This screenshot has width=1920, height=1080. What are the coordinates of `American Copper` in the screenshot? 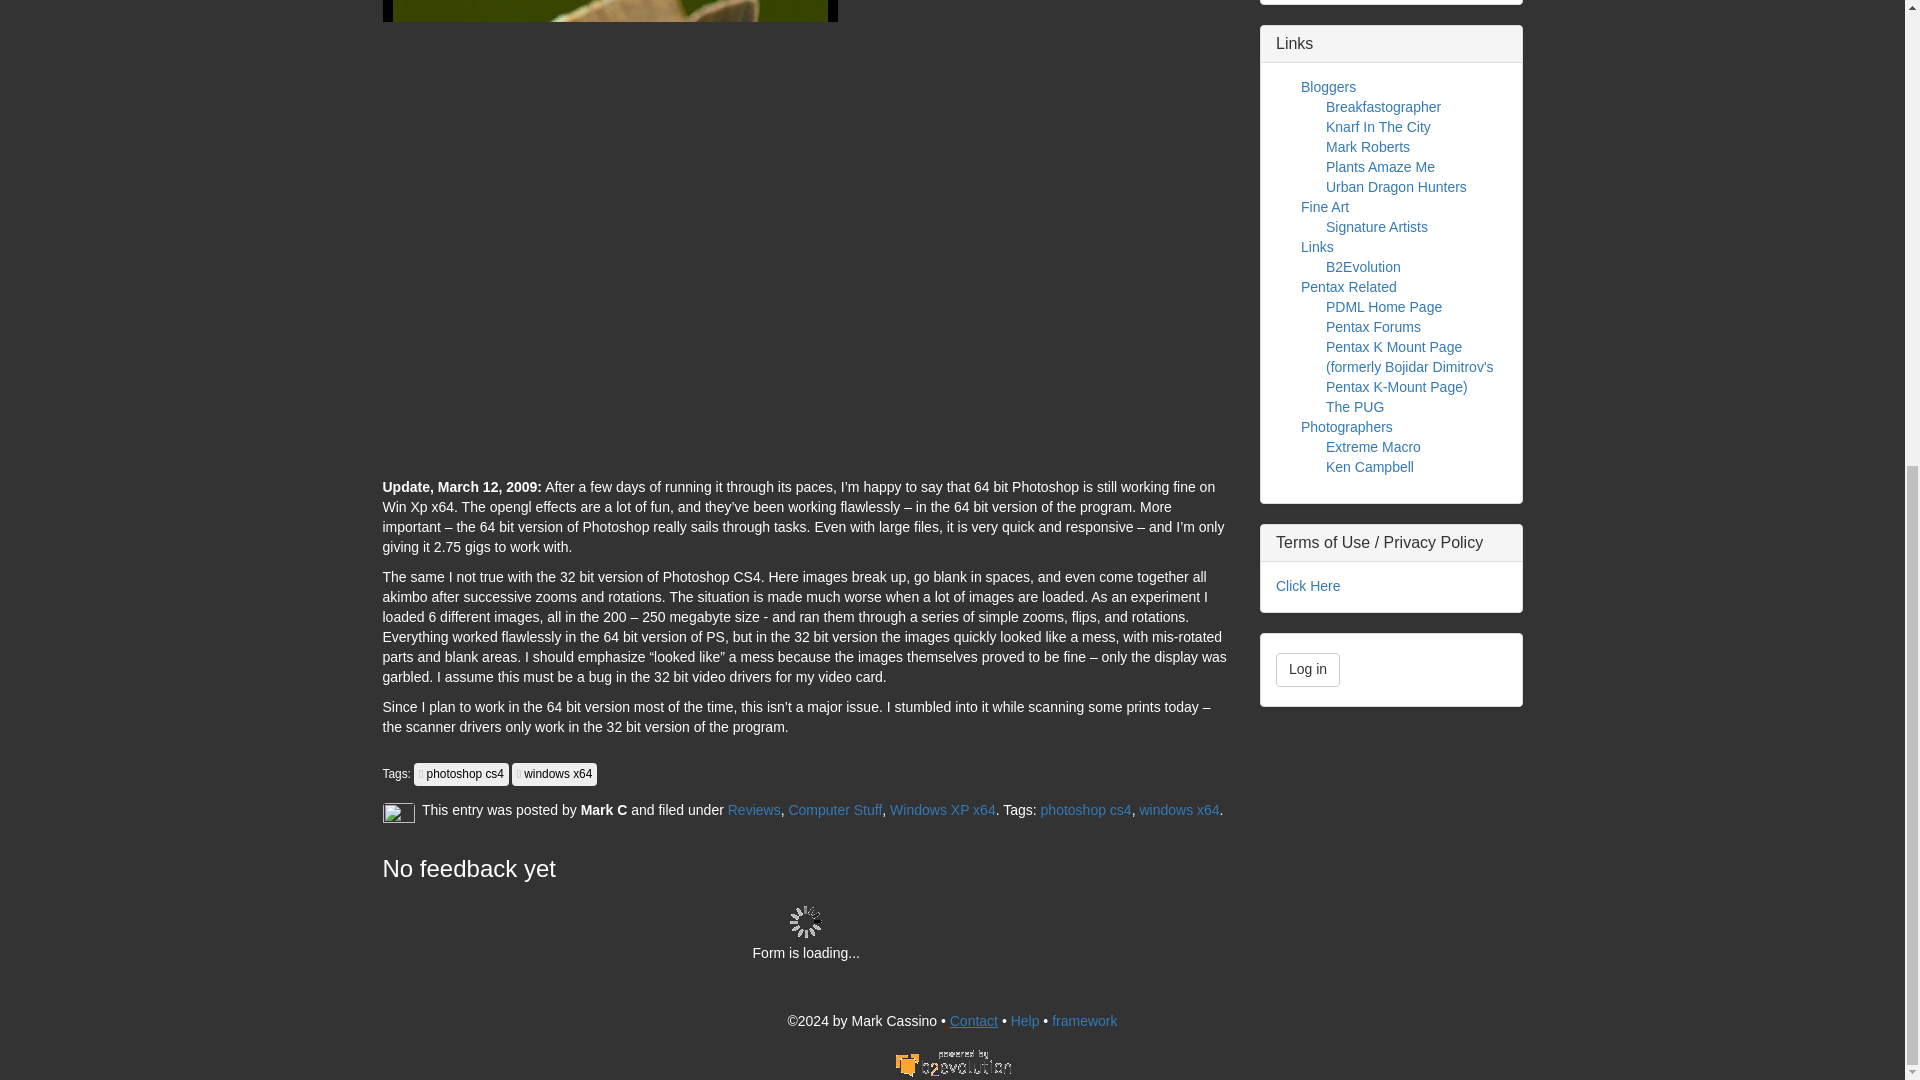 It's located at (610, 234).